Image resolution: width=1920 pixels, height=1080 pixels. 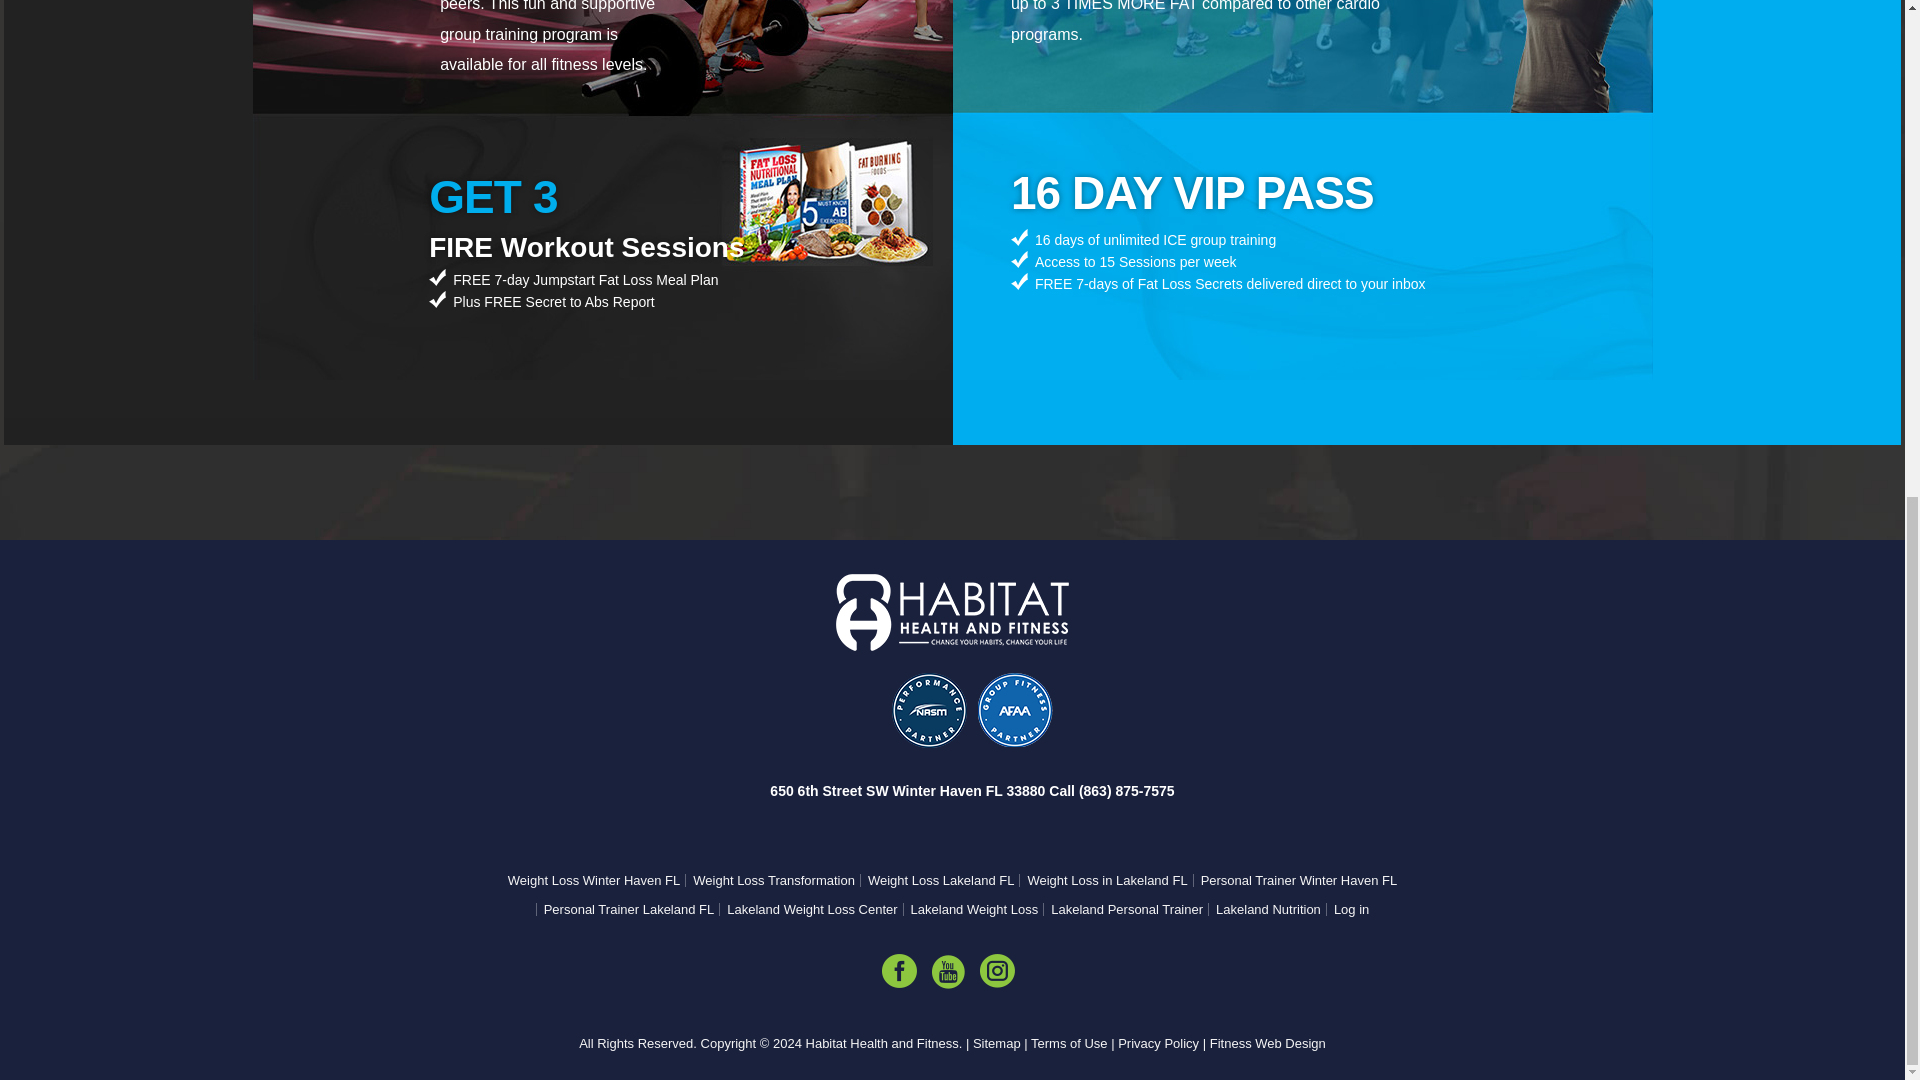 I want to click on Personal Trainer Lakeland FL, so click(x=624, y=908).